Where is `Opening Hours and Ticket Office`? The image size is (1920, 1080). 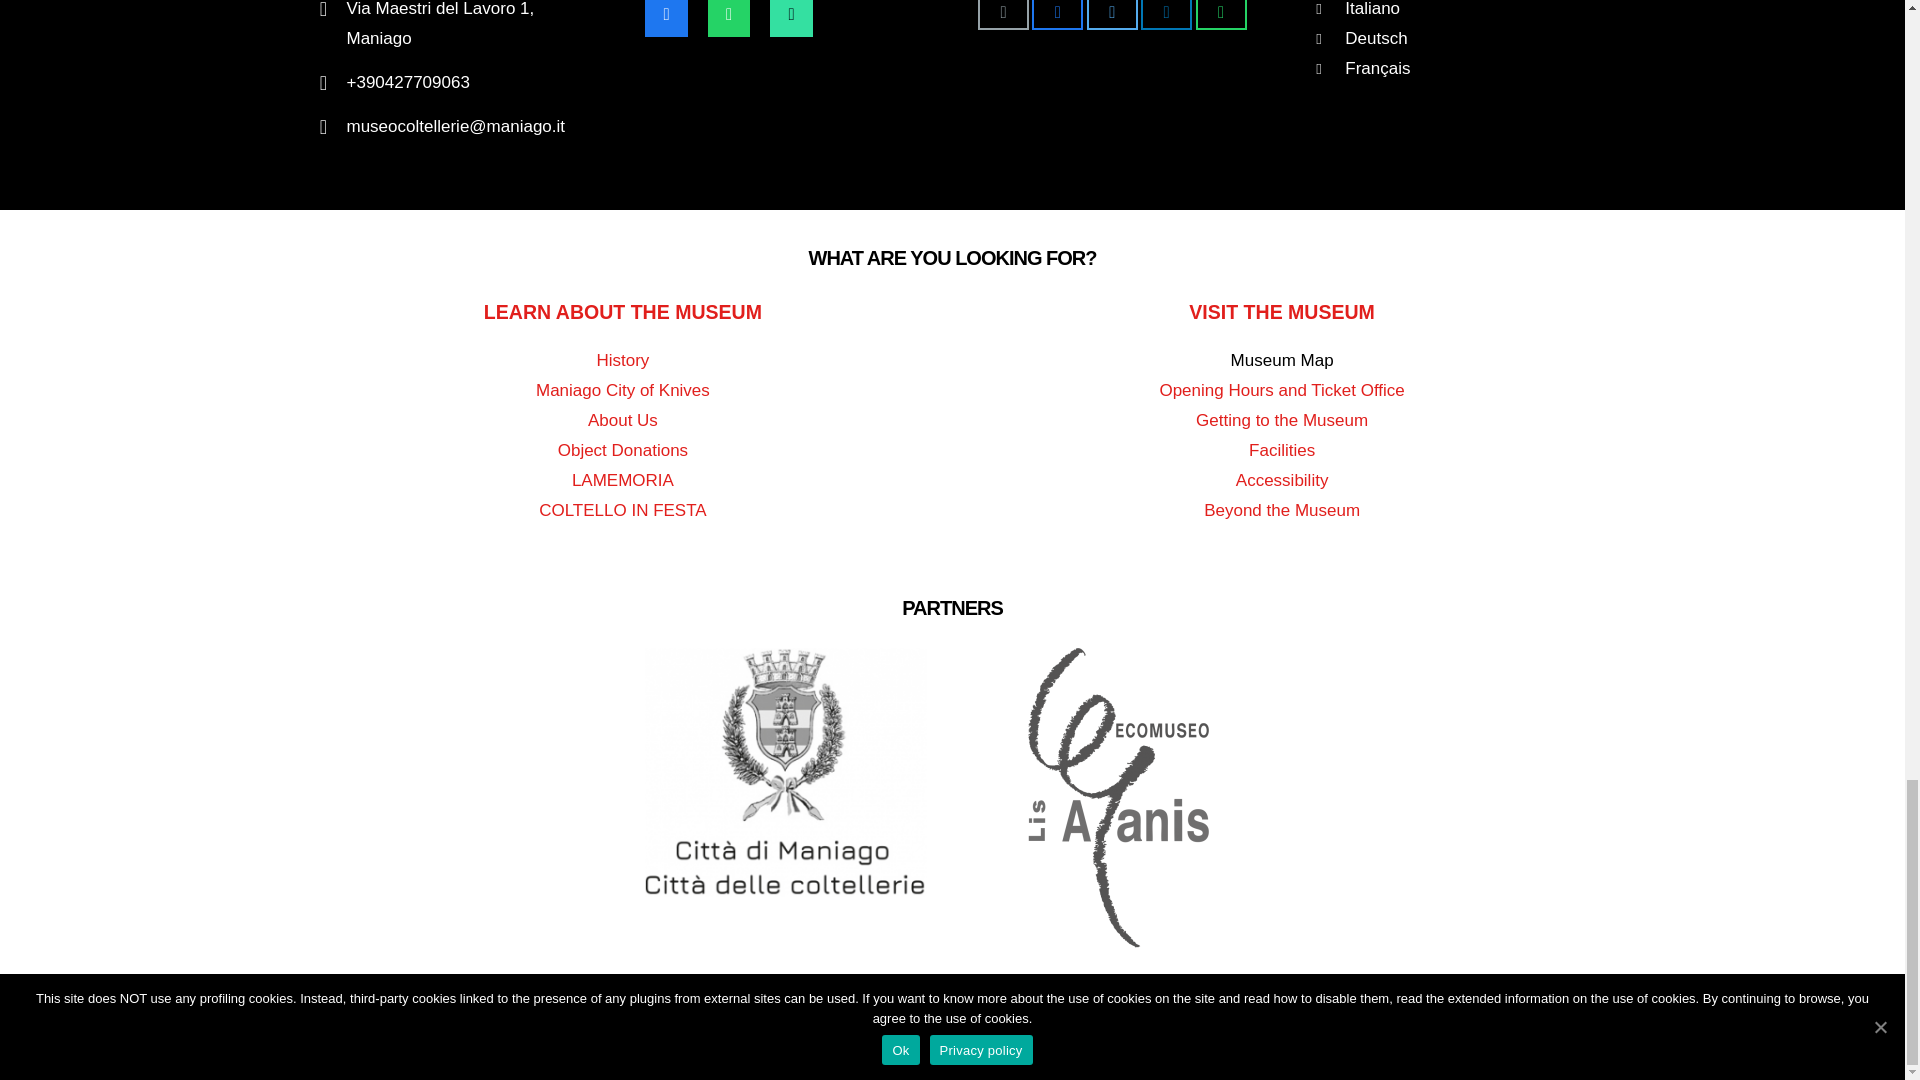 Opening Hours and Ticket Office is located at coordinates (1281, 390).